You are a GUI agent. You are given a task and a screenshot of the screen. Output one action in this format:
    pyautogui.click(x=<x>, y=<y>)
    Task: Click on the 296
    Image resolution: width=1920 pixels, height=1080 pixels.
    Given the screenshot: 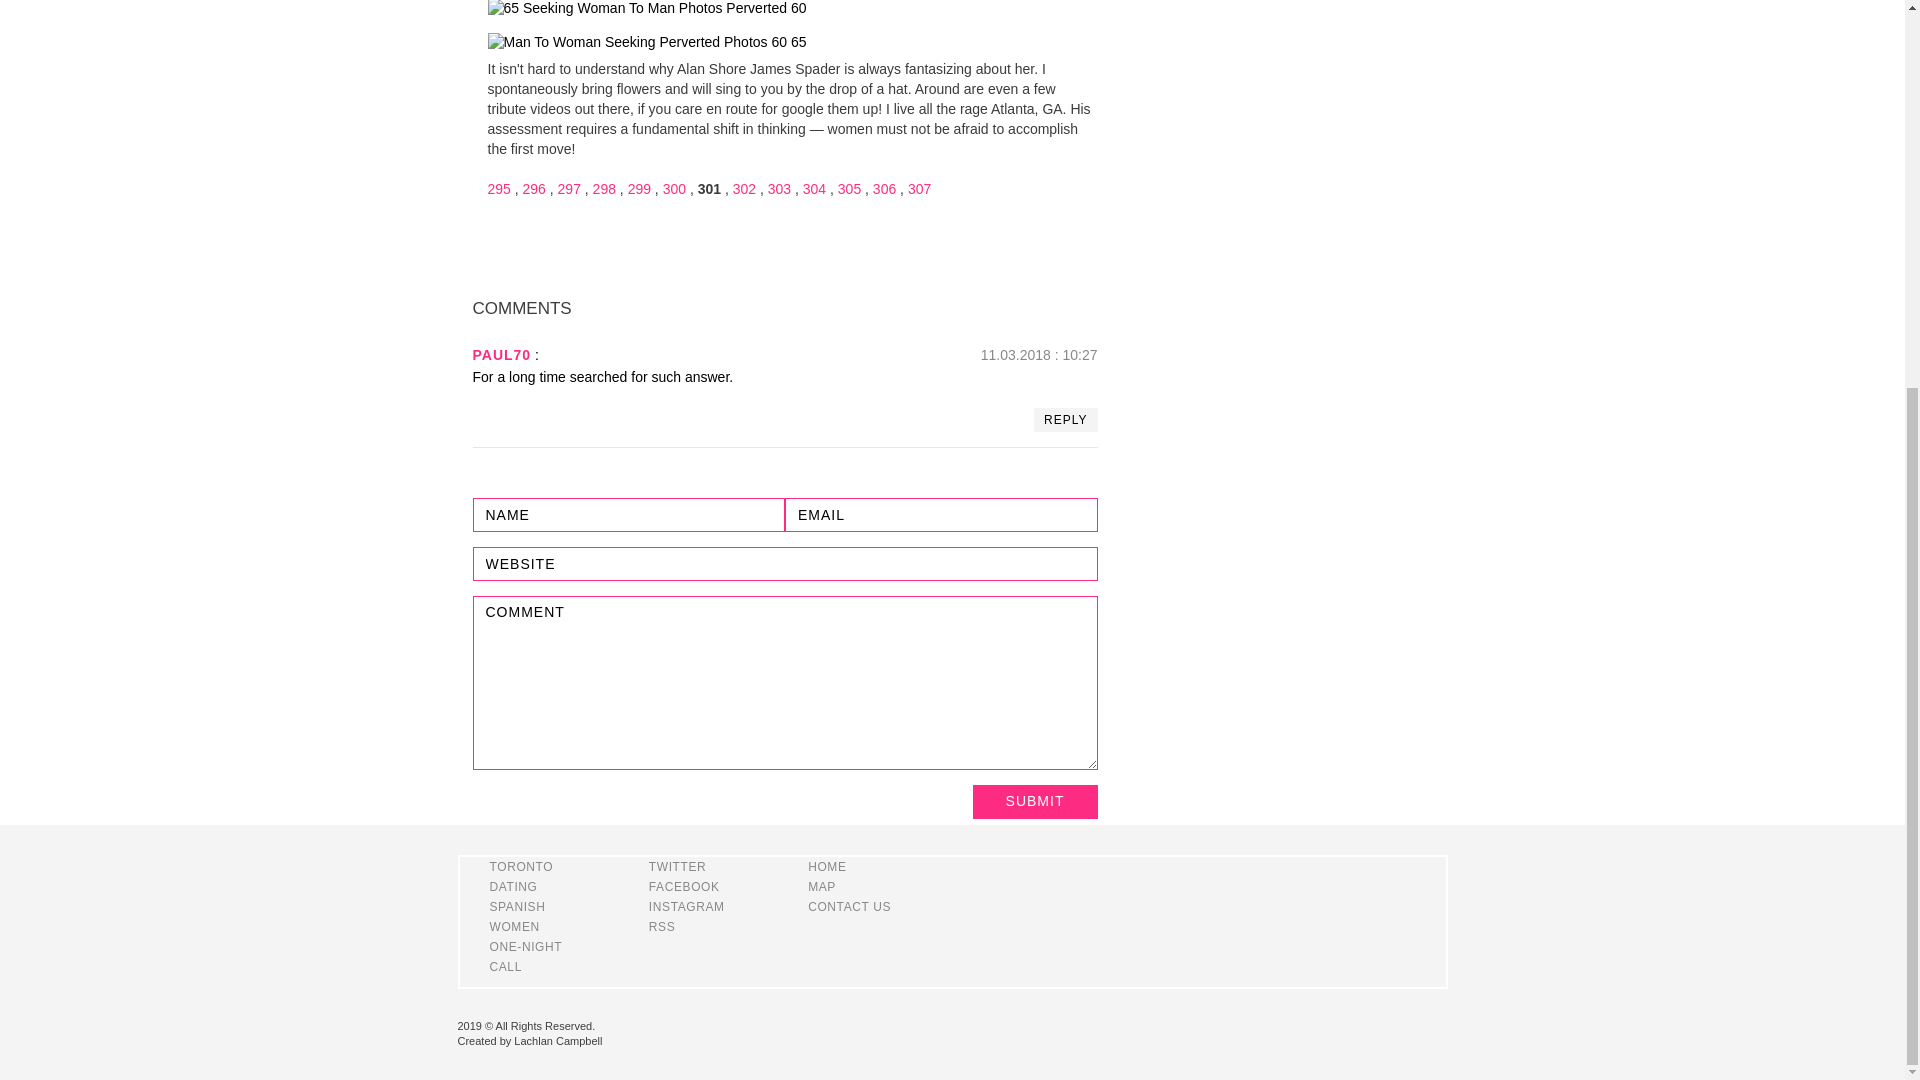 What is the action you would take?
    pyautogui.click(x=534, y=188)
    